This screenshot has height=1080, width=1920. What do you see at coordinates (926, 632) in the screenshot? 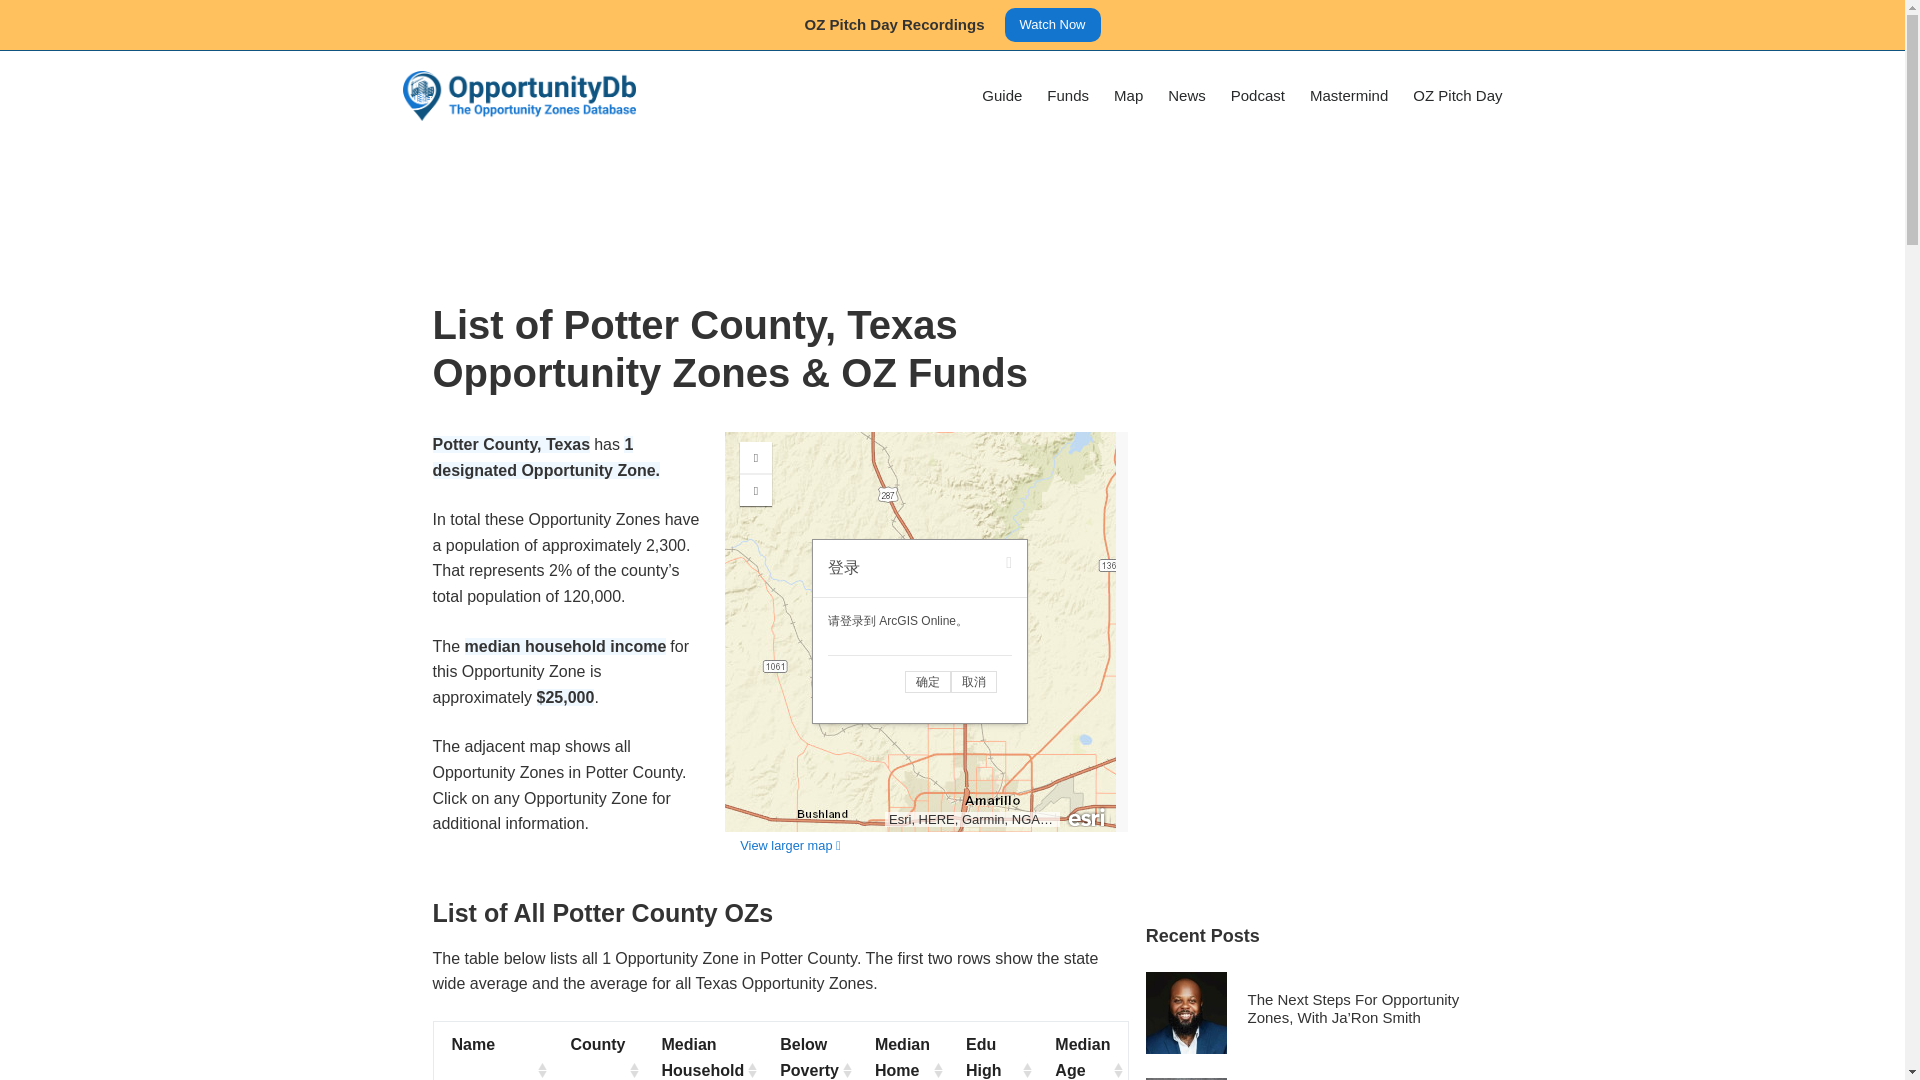
I see `Opportunity Zones` at bounding box center [926, 632].